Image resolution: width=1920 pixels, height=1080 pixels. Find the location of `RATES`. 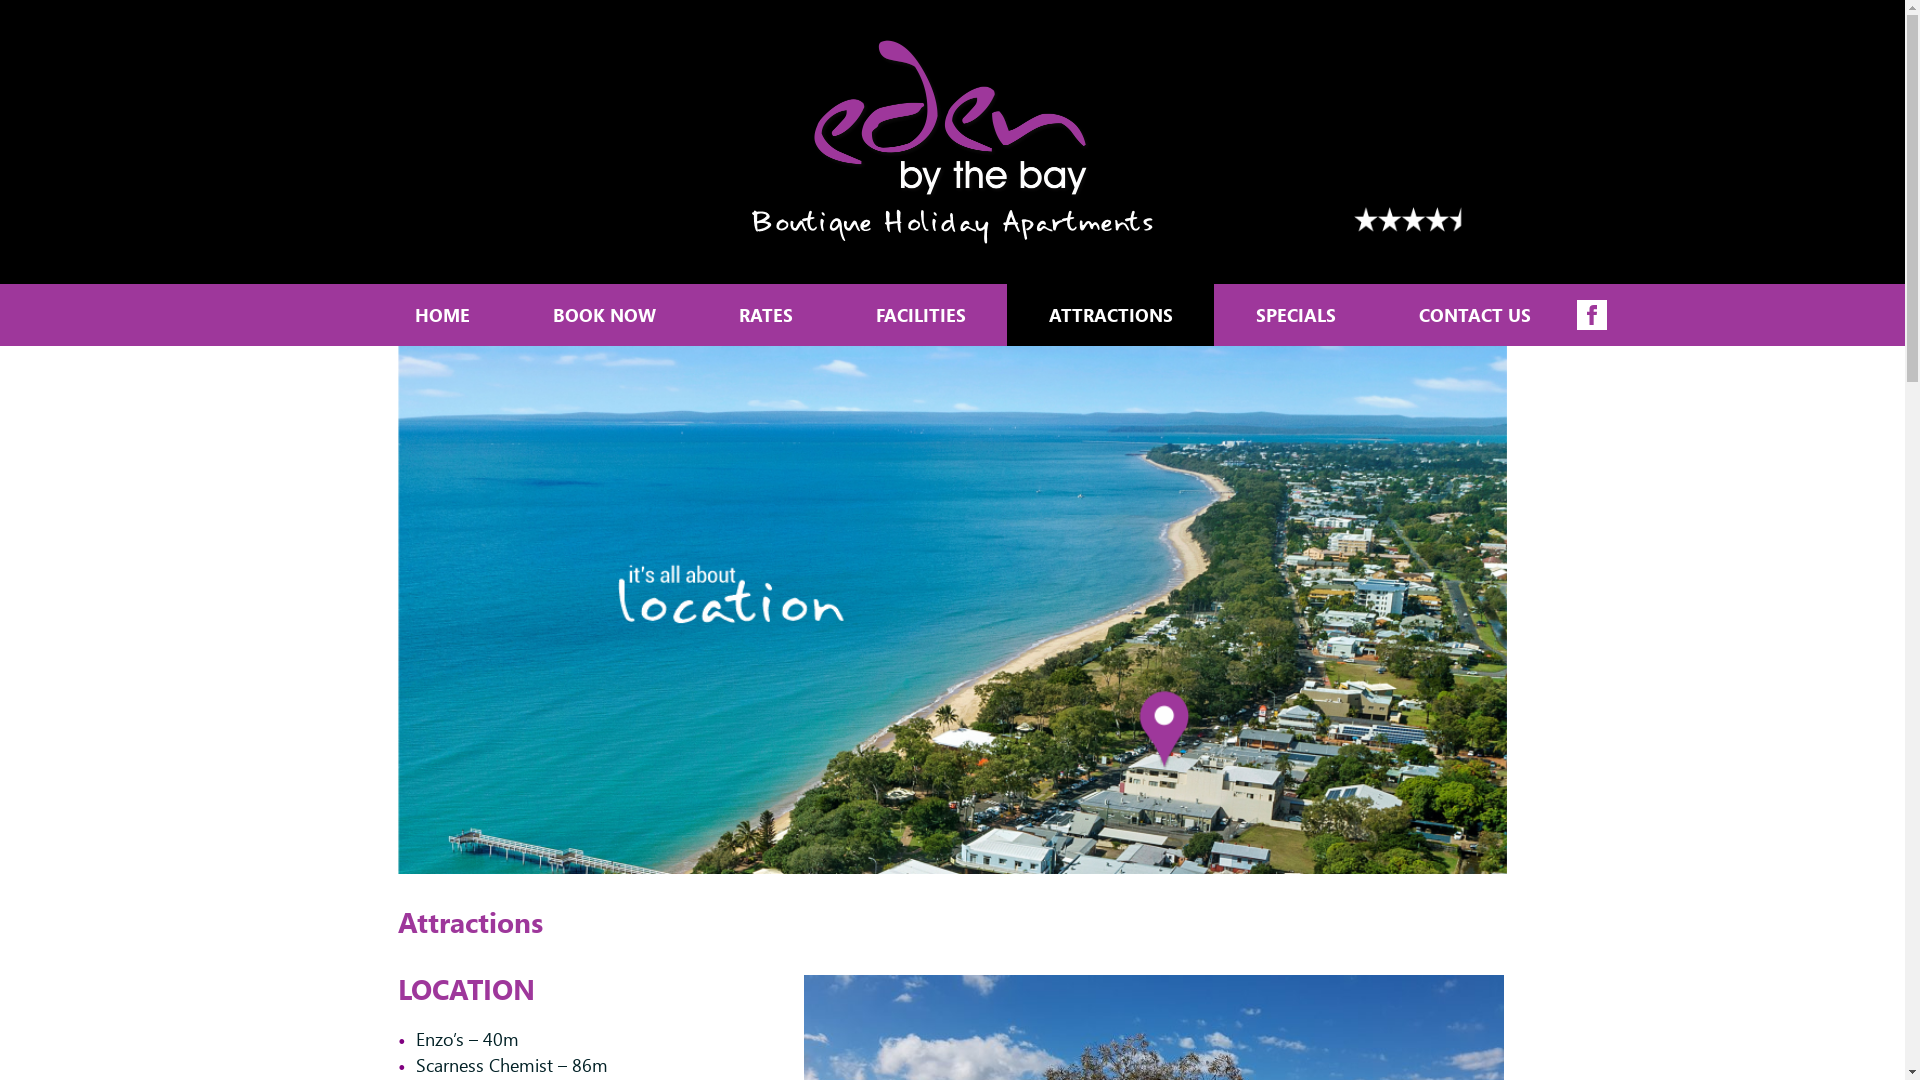

RATES is located at coordinates (766, 315).